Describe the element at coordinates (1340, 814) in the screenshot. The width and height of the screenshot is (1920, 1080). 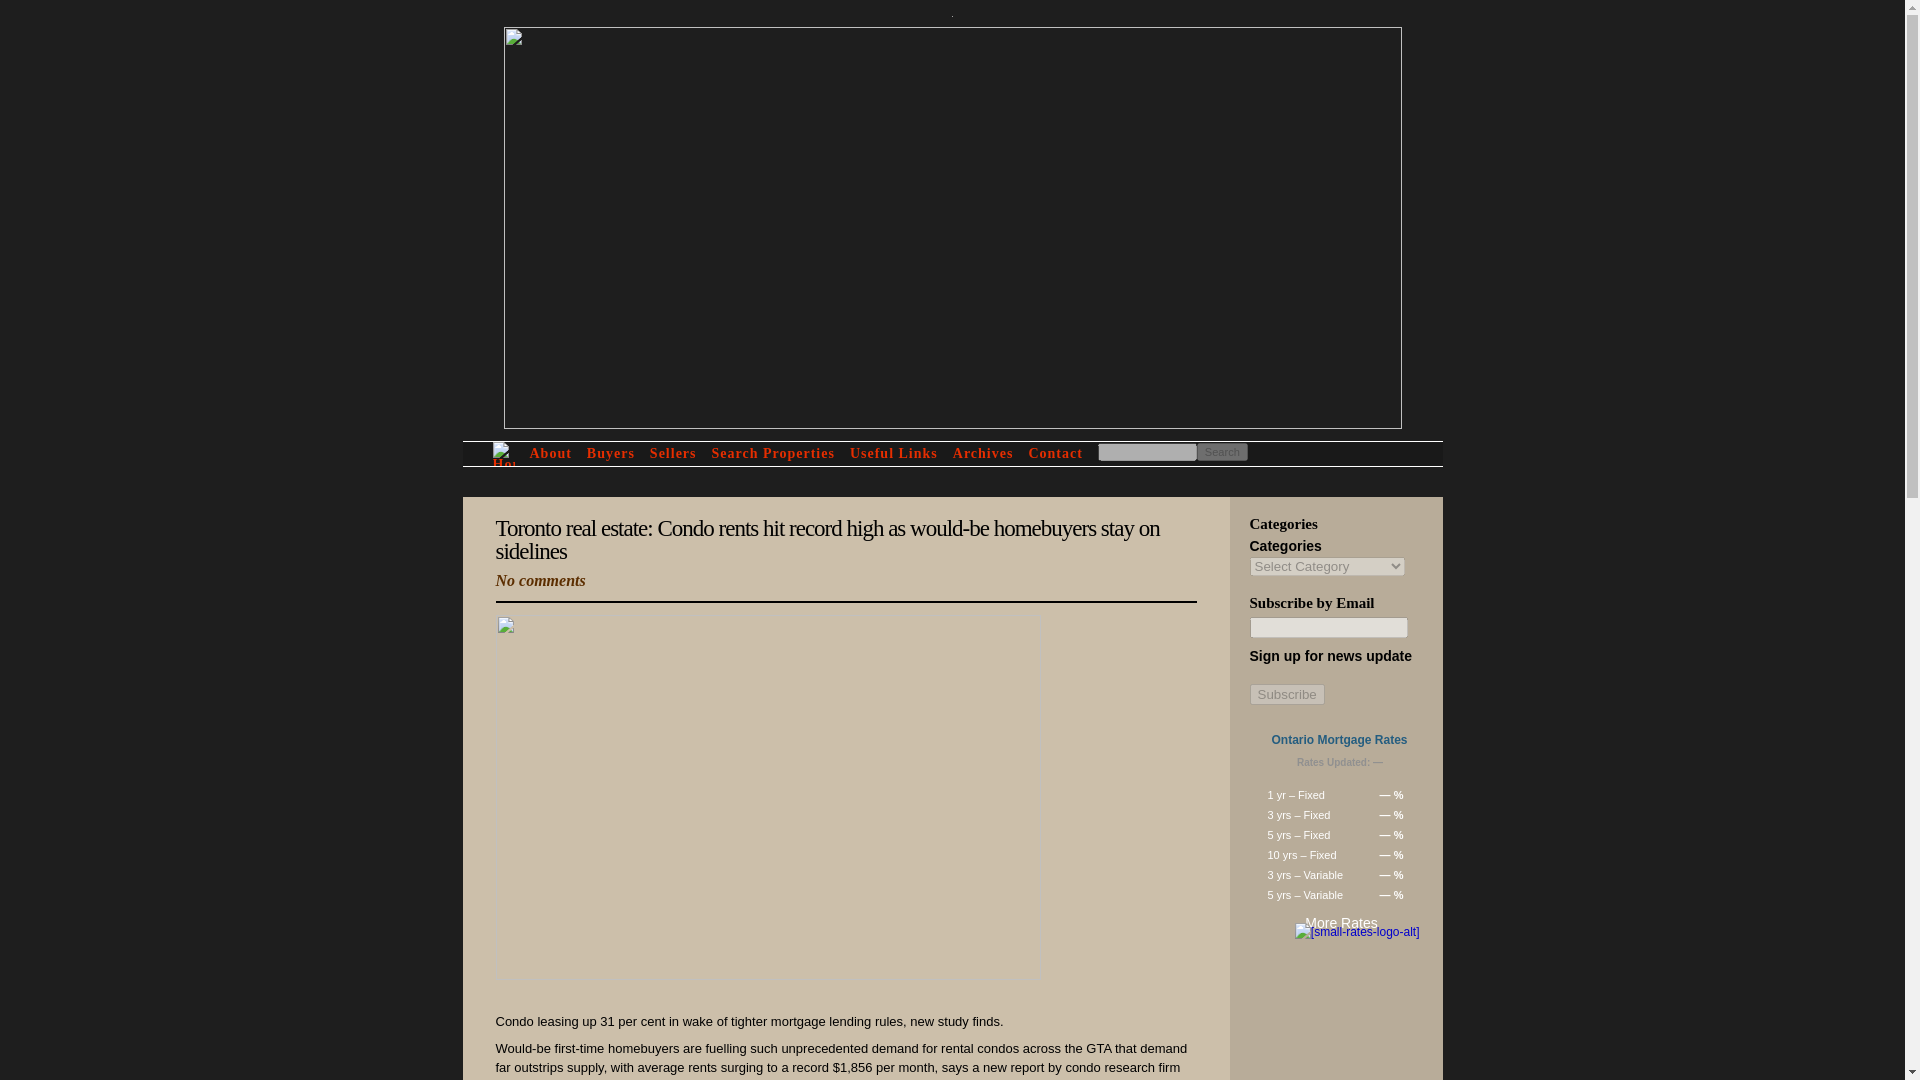
I see `See all Ontario 3-Year Fixed mortgage rates` at that location.